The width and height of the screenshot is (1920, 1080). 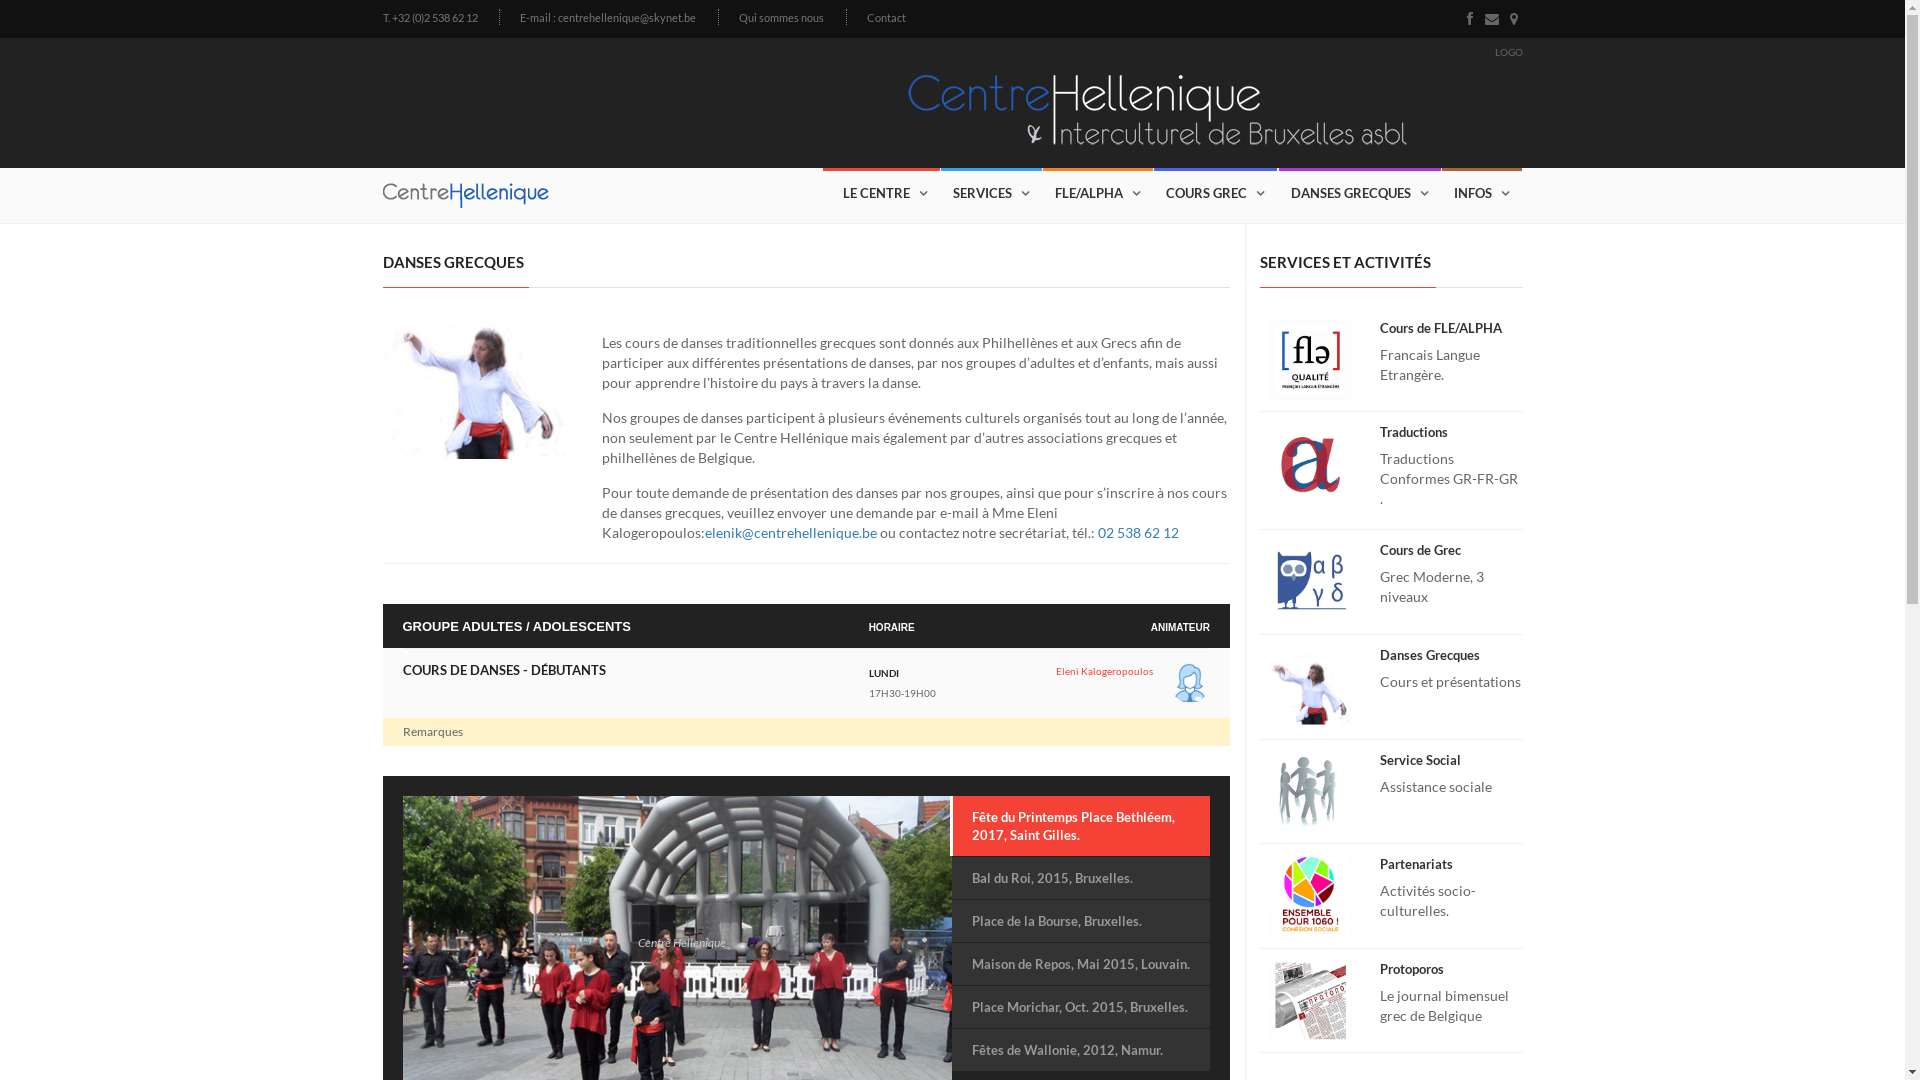 I want to click on Qui sommes nous, so click(x=782, y=18).